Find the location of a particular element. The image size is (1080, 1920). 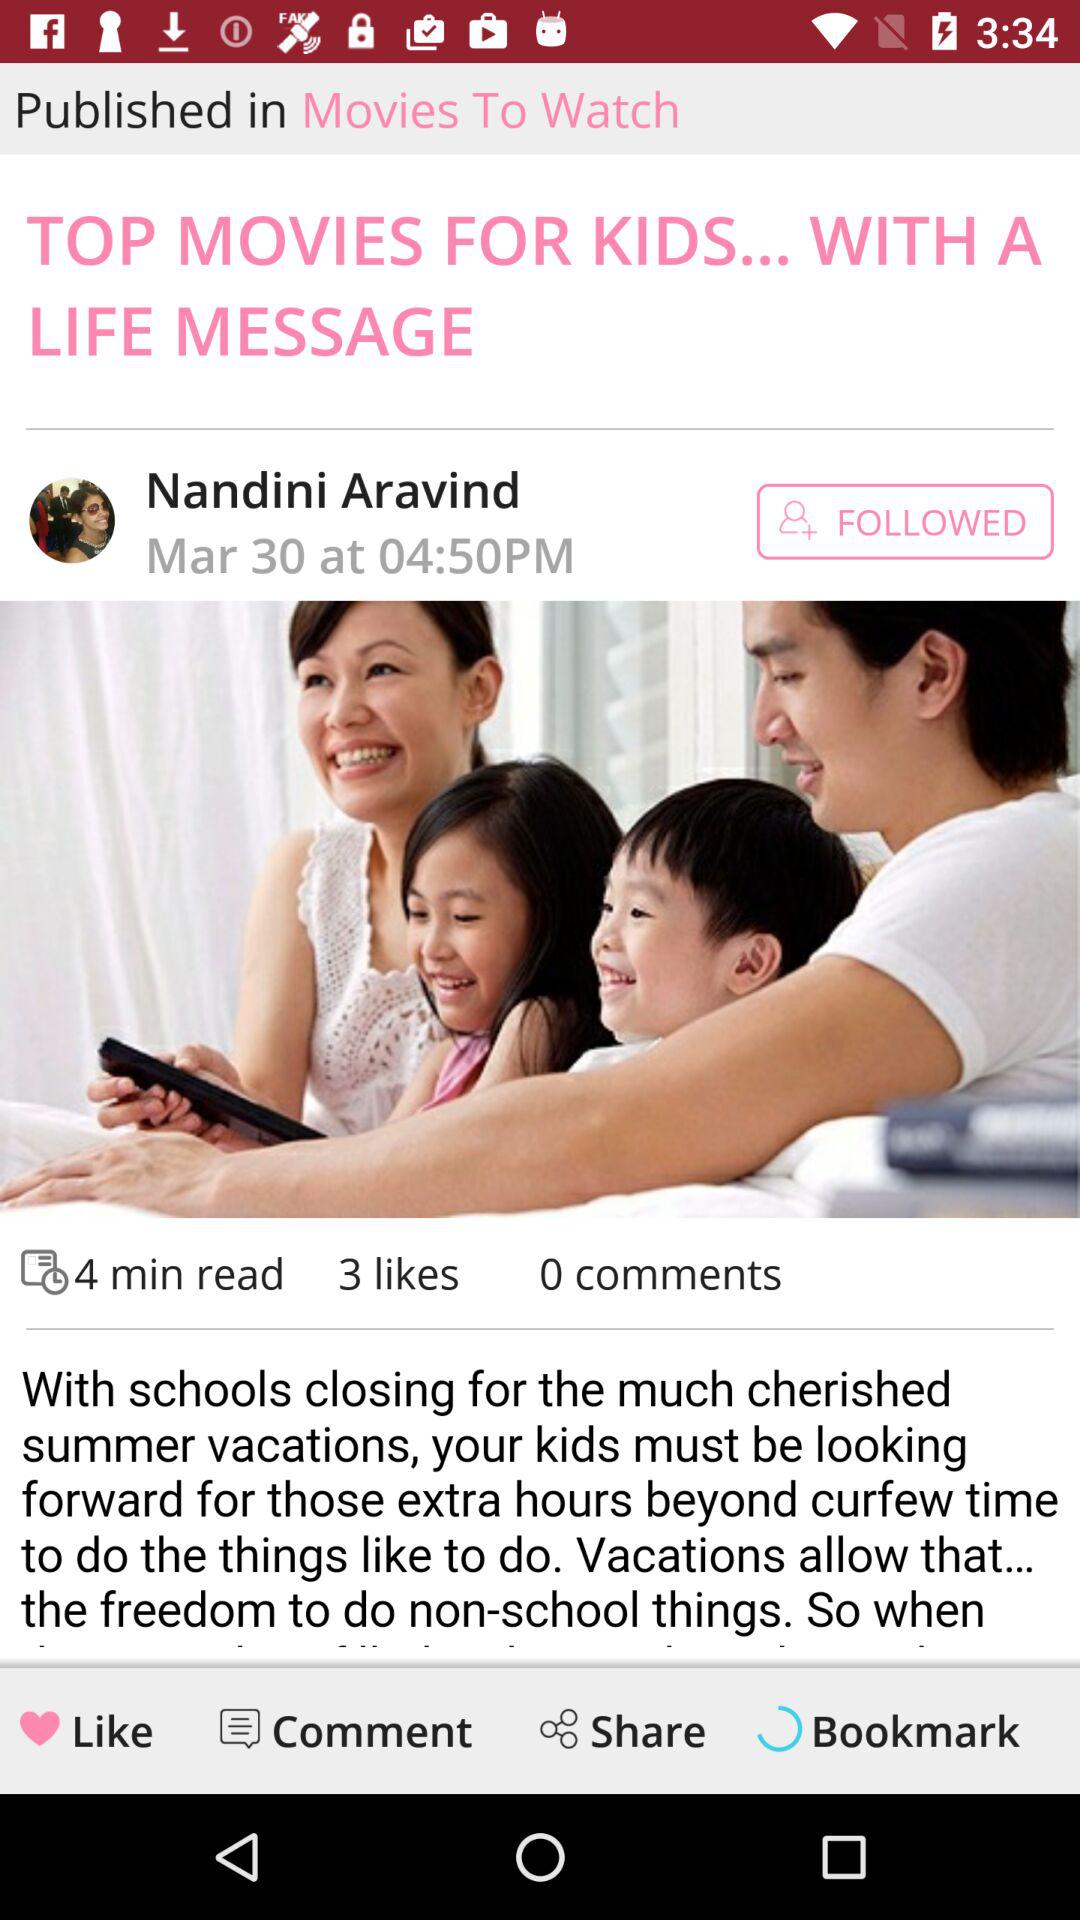

click to like button is located at coordinates (40, 1728).